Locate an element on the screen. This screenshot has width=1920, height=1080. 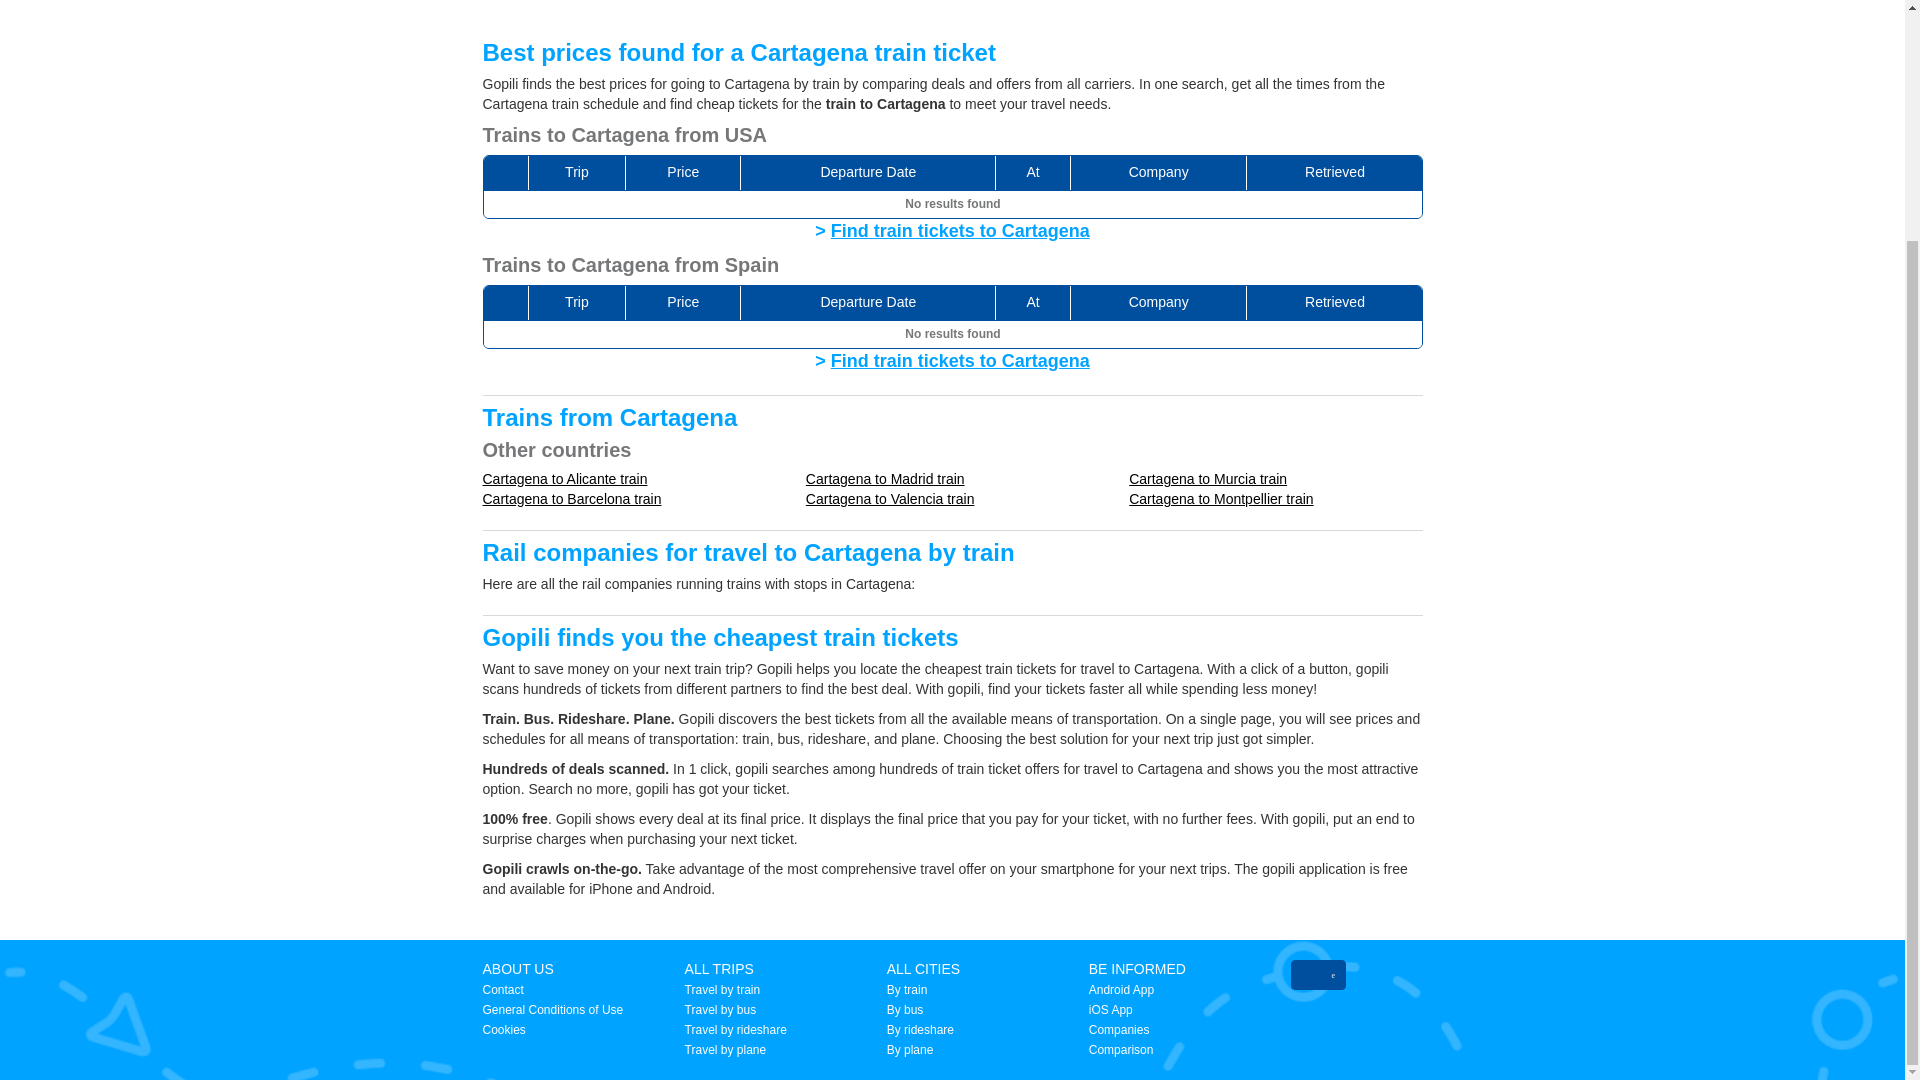
iOS App is located at coordinates (1110, 1010).